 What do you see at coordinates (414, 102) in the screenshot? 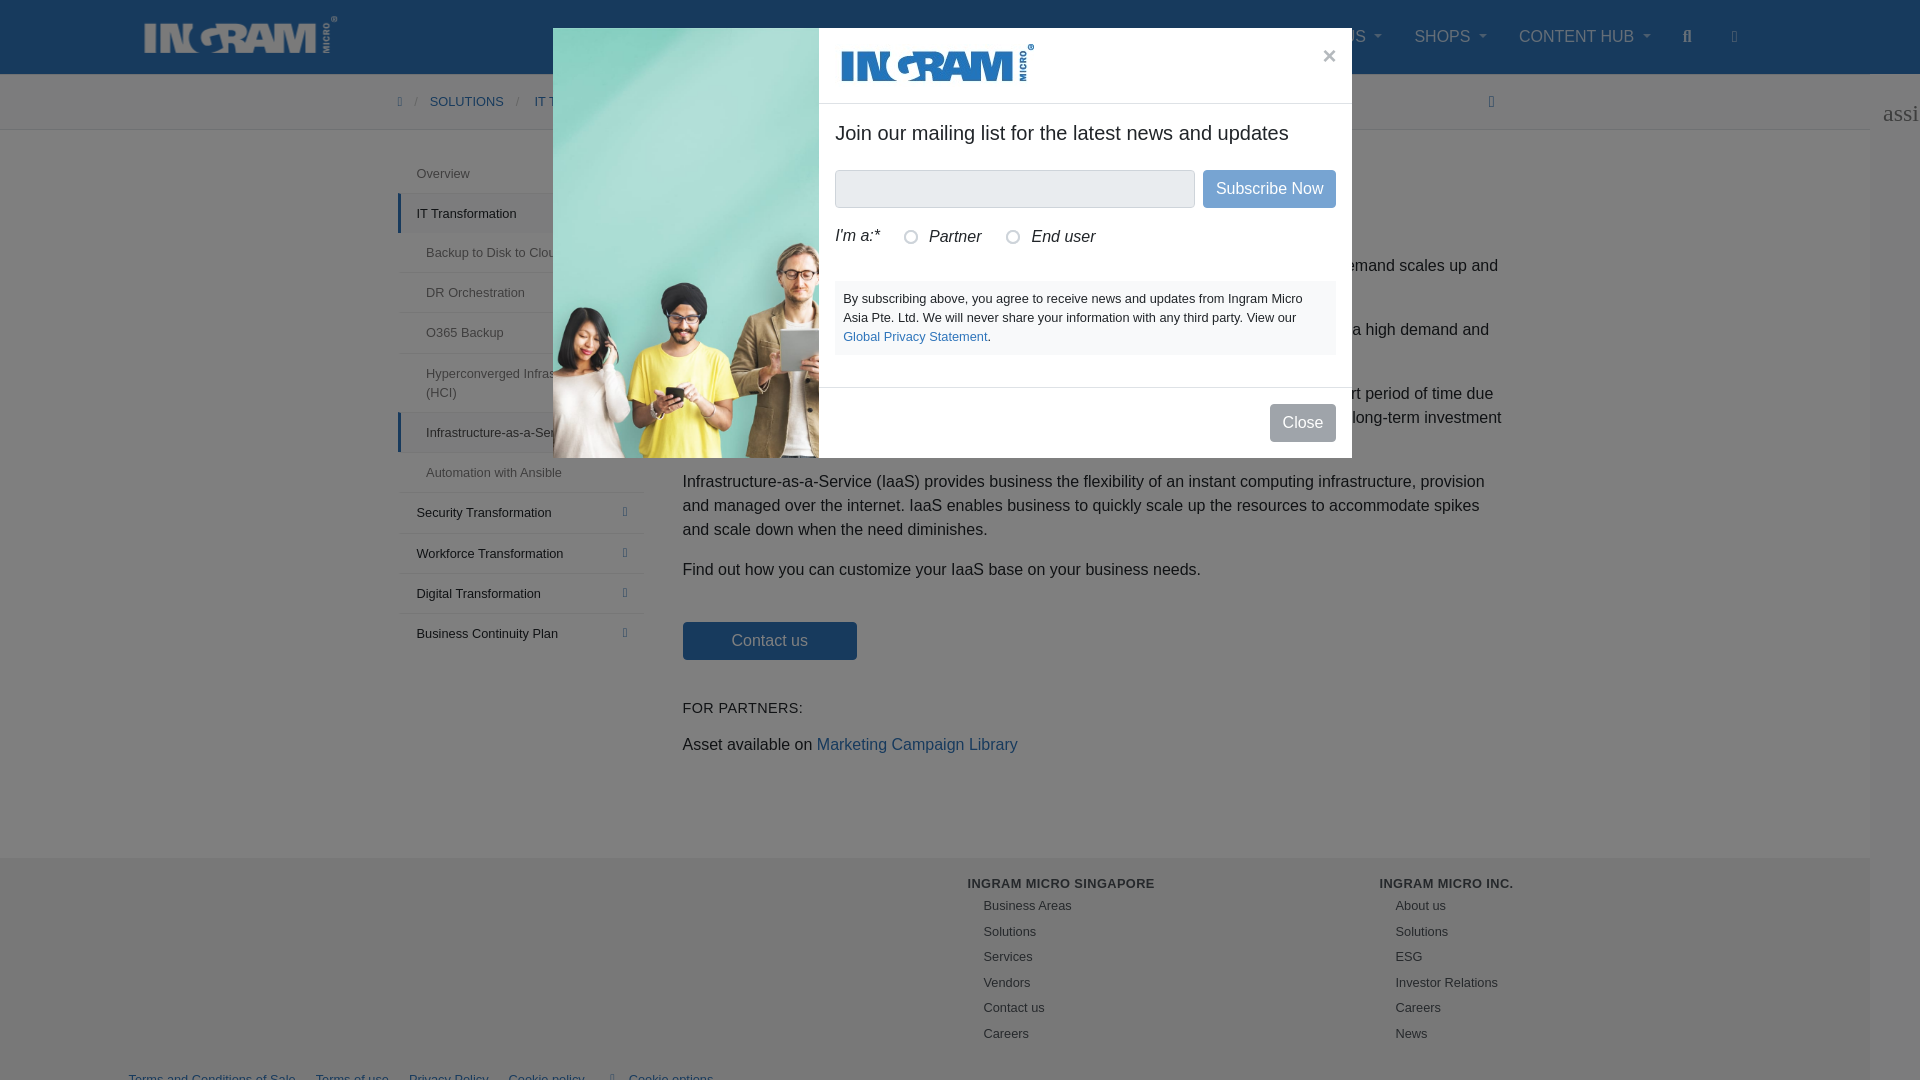
I see `Home` at bounding box center [414, 102].